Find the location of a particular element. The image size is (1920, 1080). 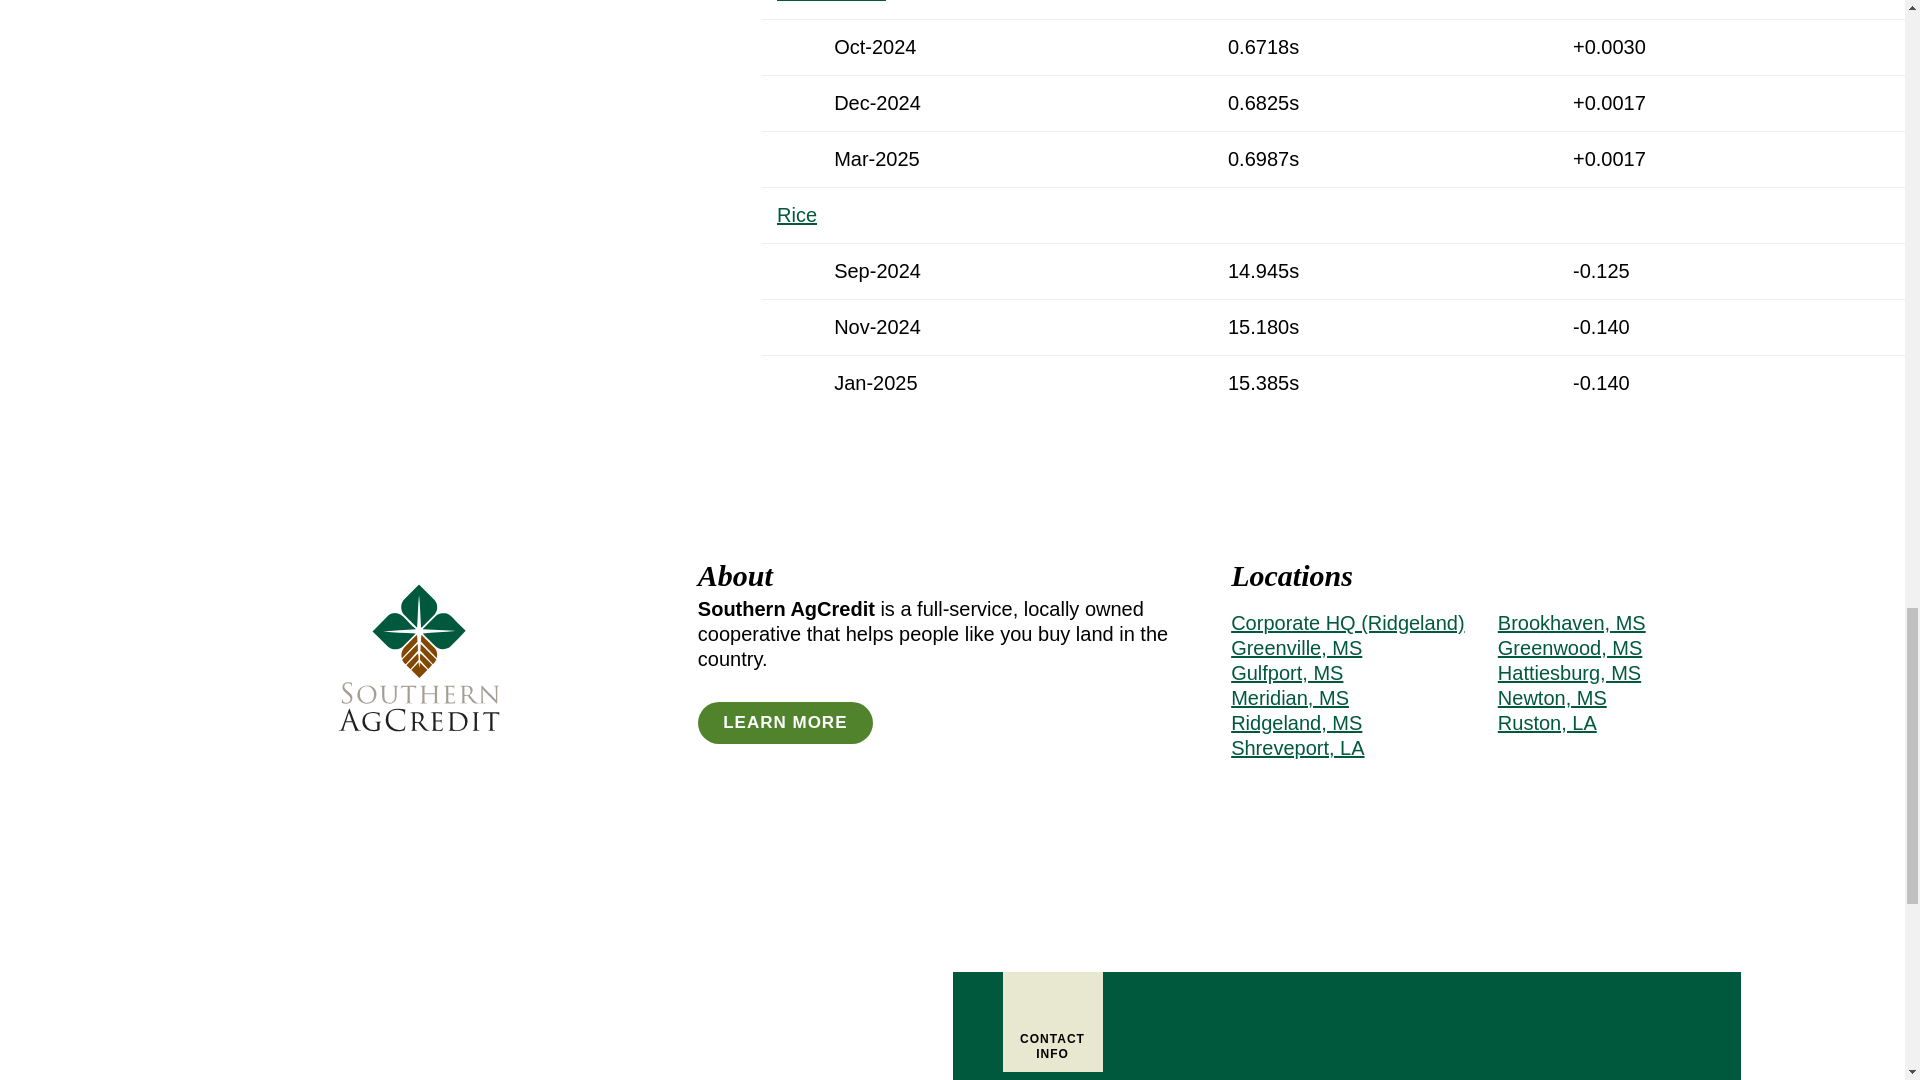

Client is located at coordinates (418, 738).